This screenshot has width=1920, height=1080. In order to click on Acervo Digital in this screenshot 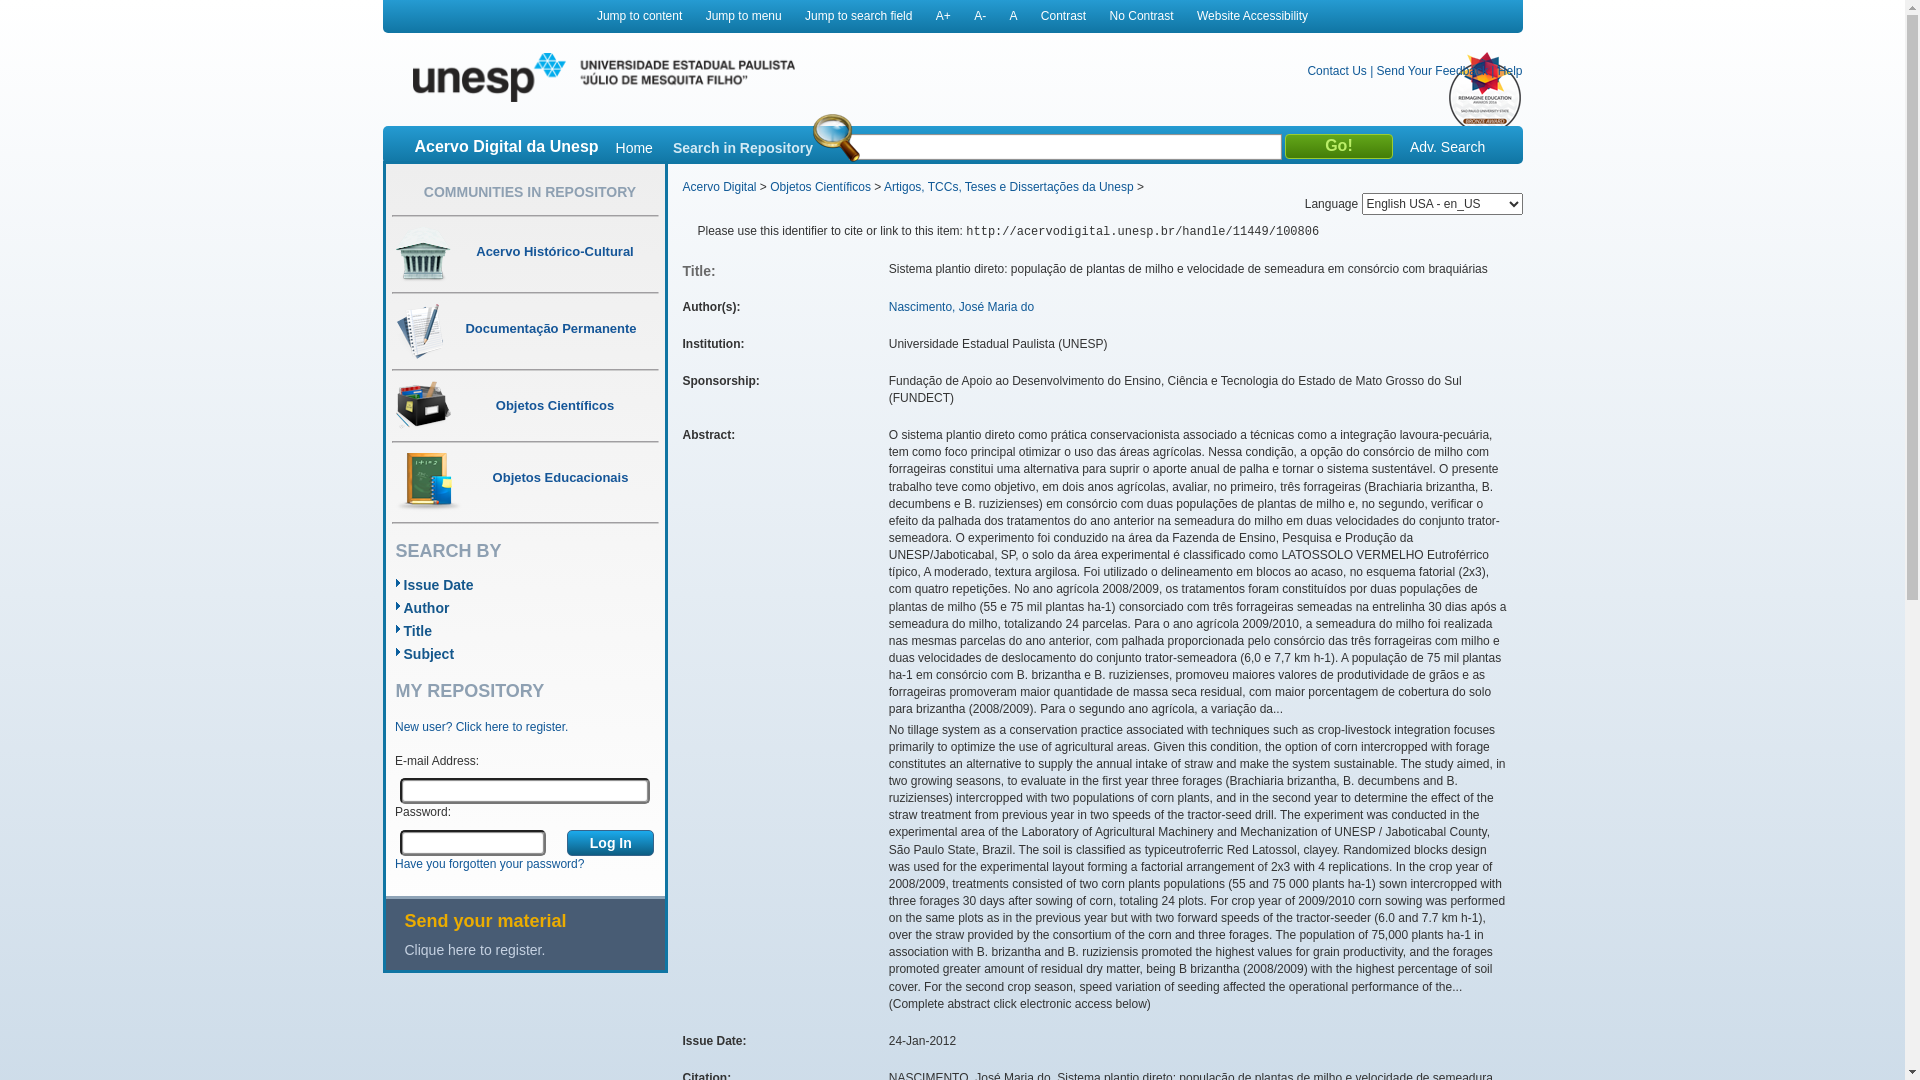, I will do `click(719, 187)`.